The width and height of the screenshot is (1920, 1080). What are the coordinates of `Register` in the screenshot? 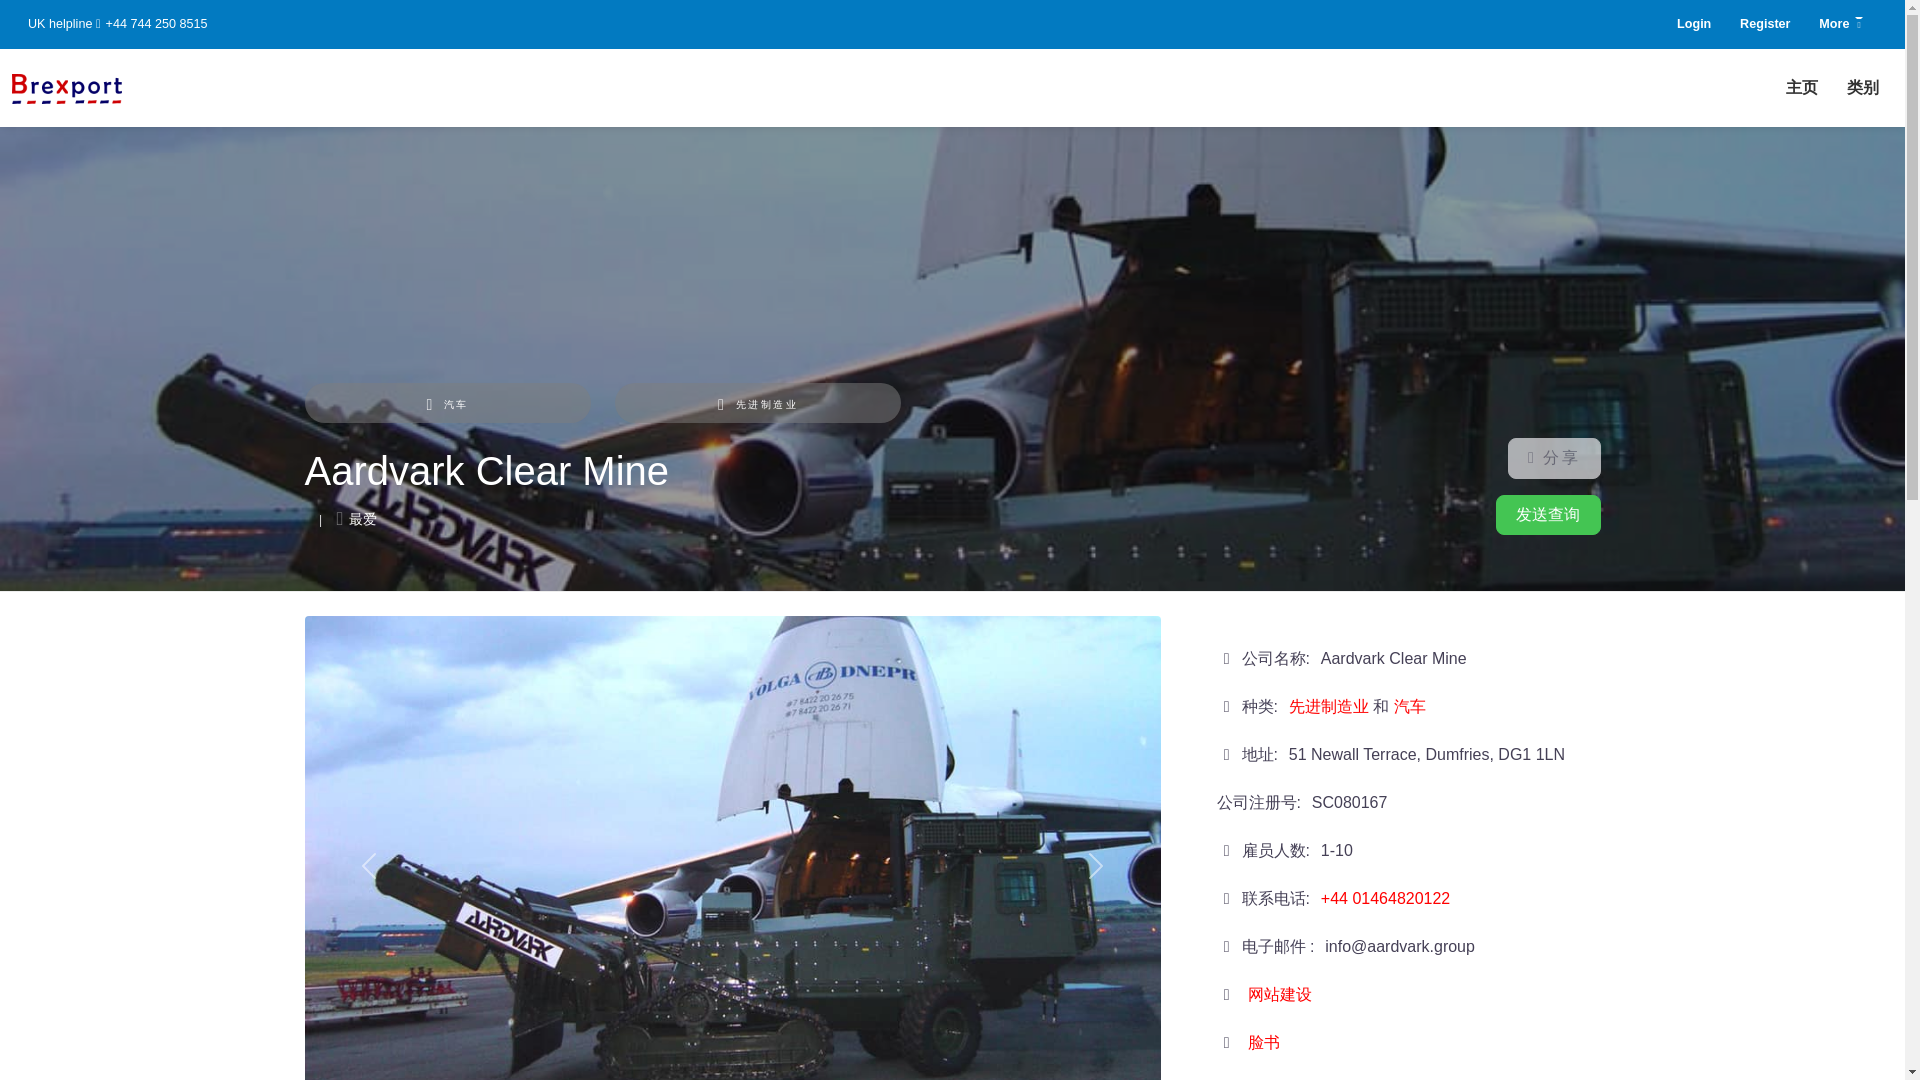 It's located at (1765, 24).